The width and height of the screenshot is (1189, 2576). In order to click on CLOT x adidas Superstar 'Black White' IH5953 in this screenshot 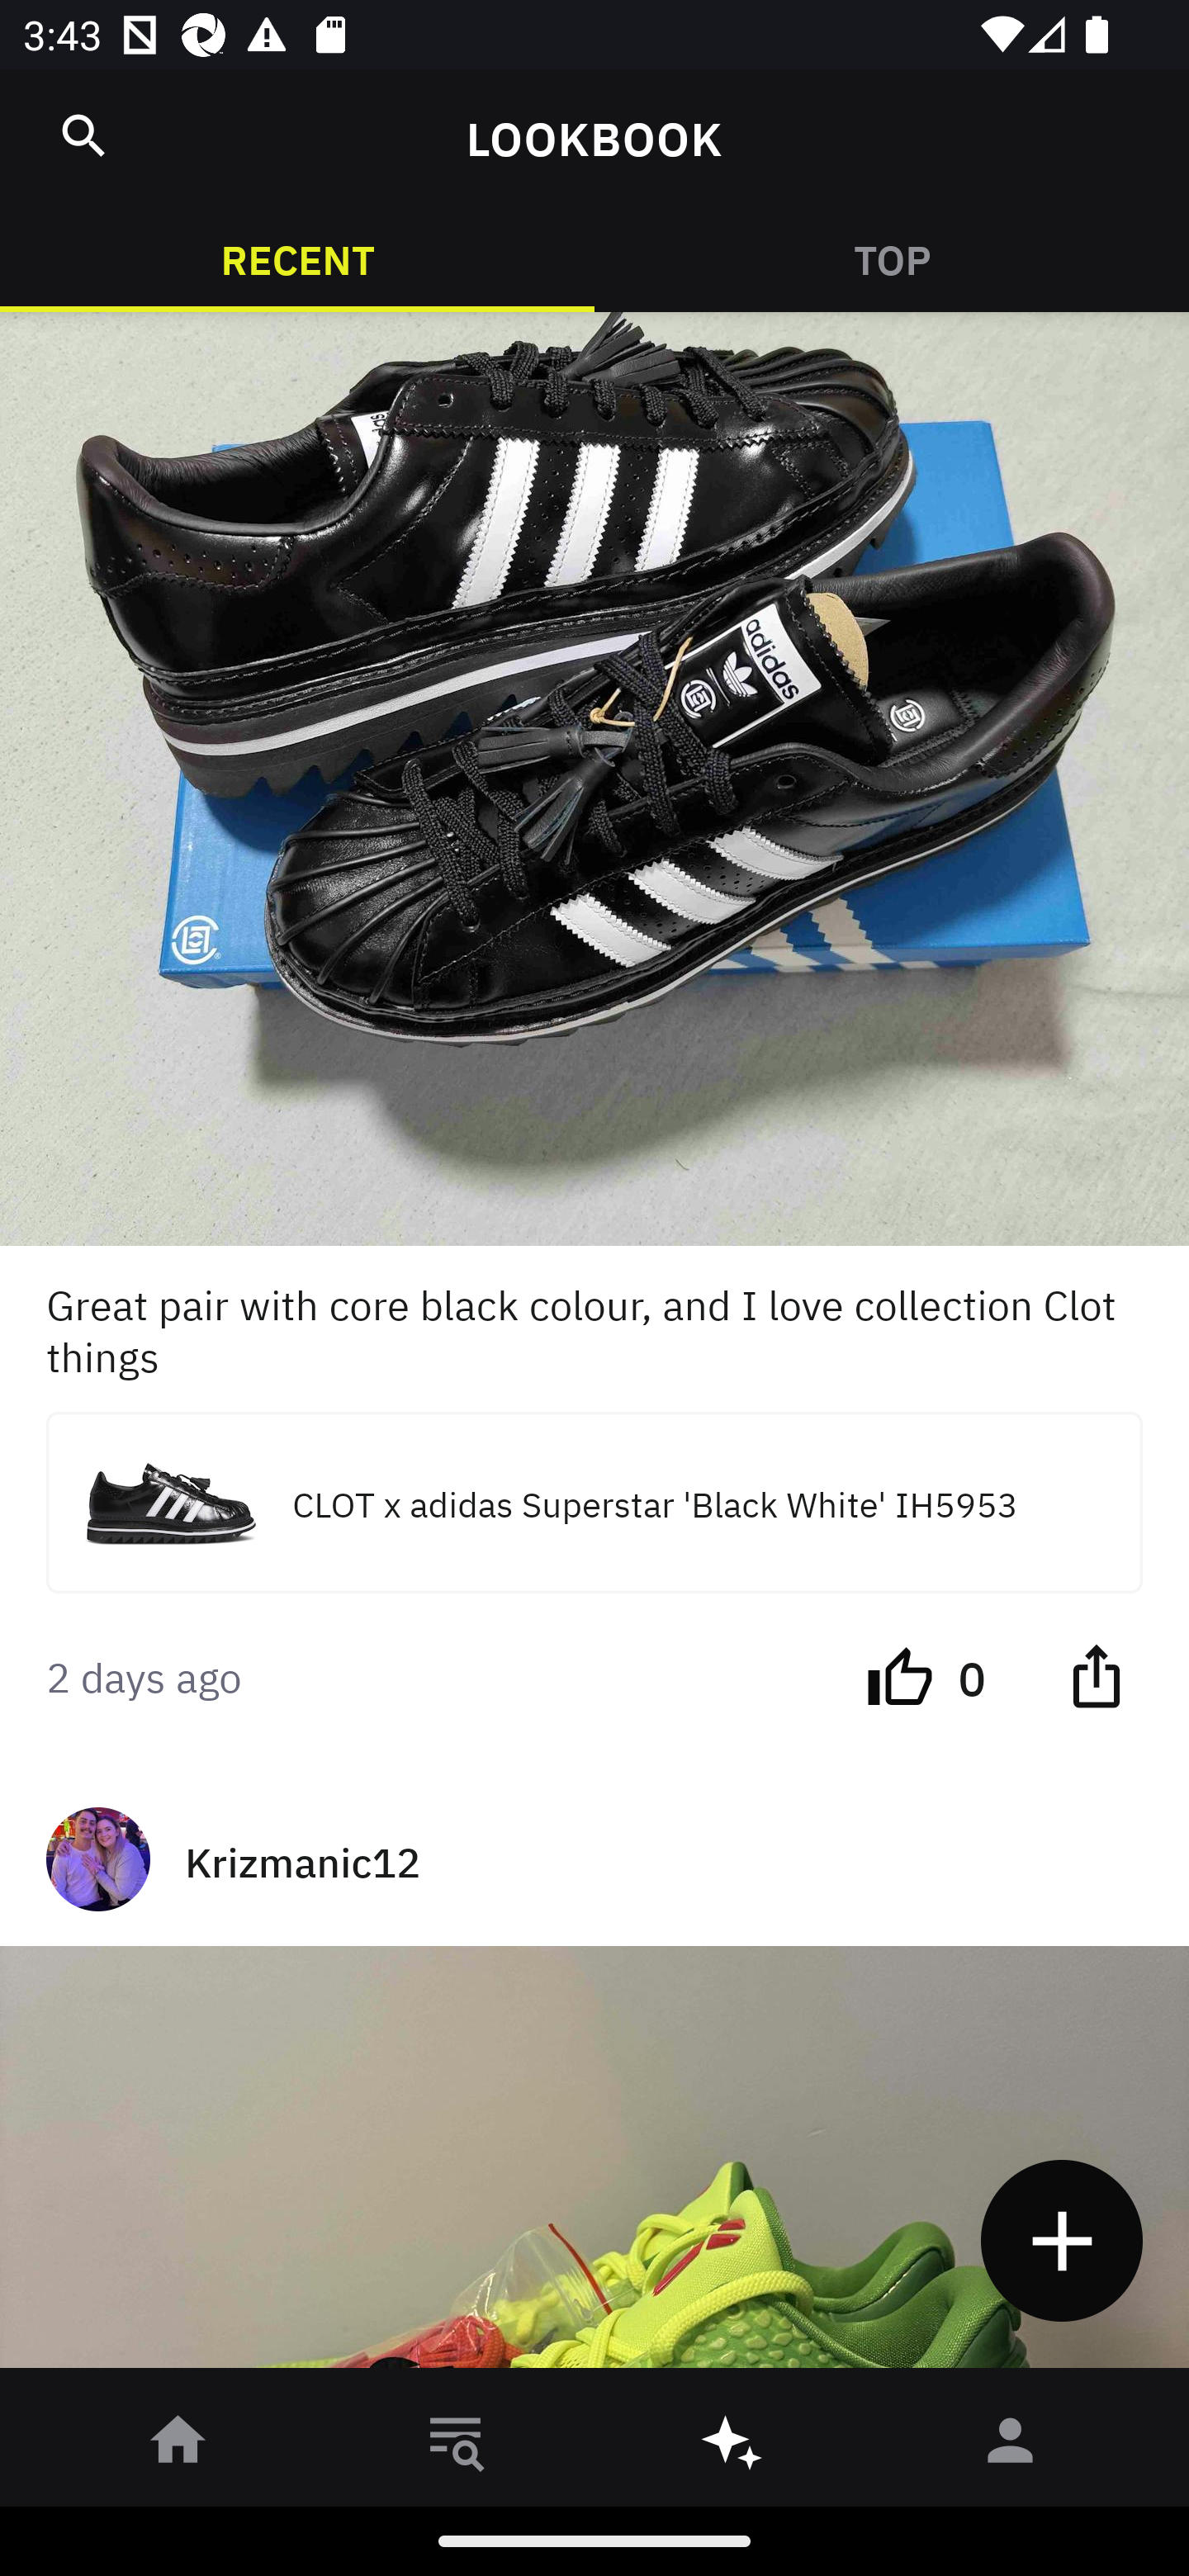, I will do `click(594, 1503)`.